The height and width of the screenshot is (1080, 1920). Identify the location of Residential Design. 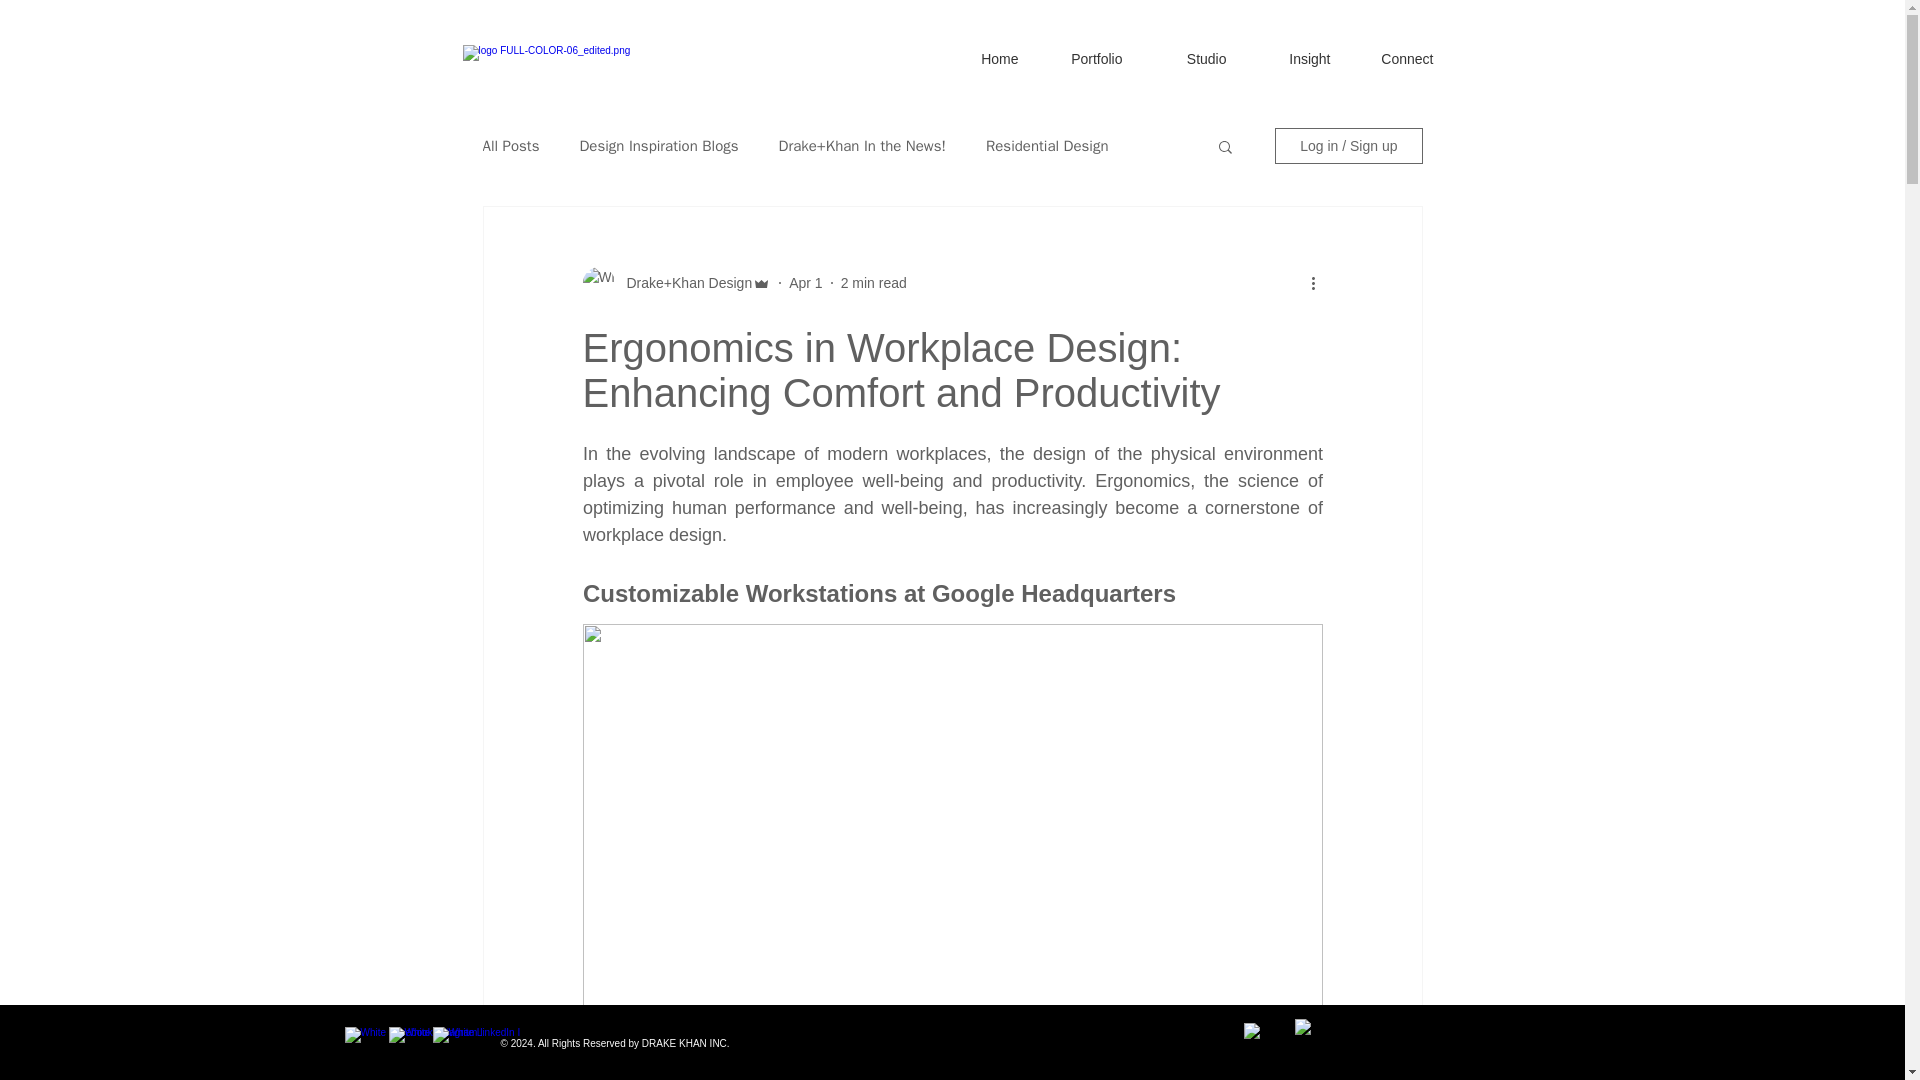
(1048, 146).